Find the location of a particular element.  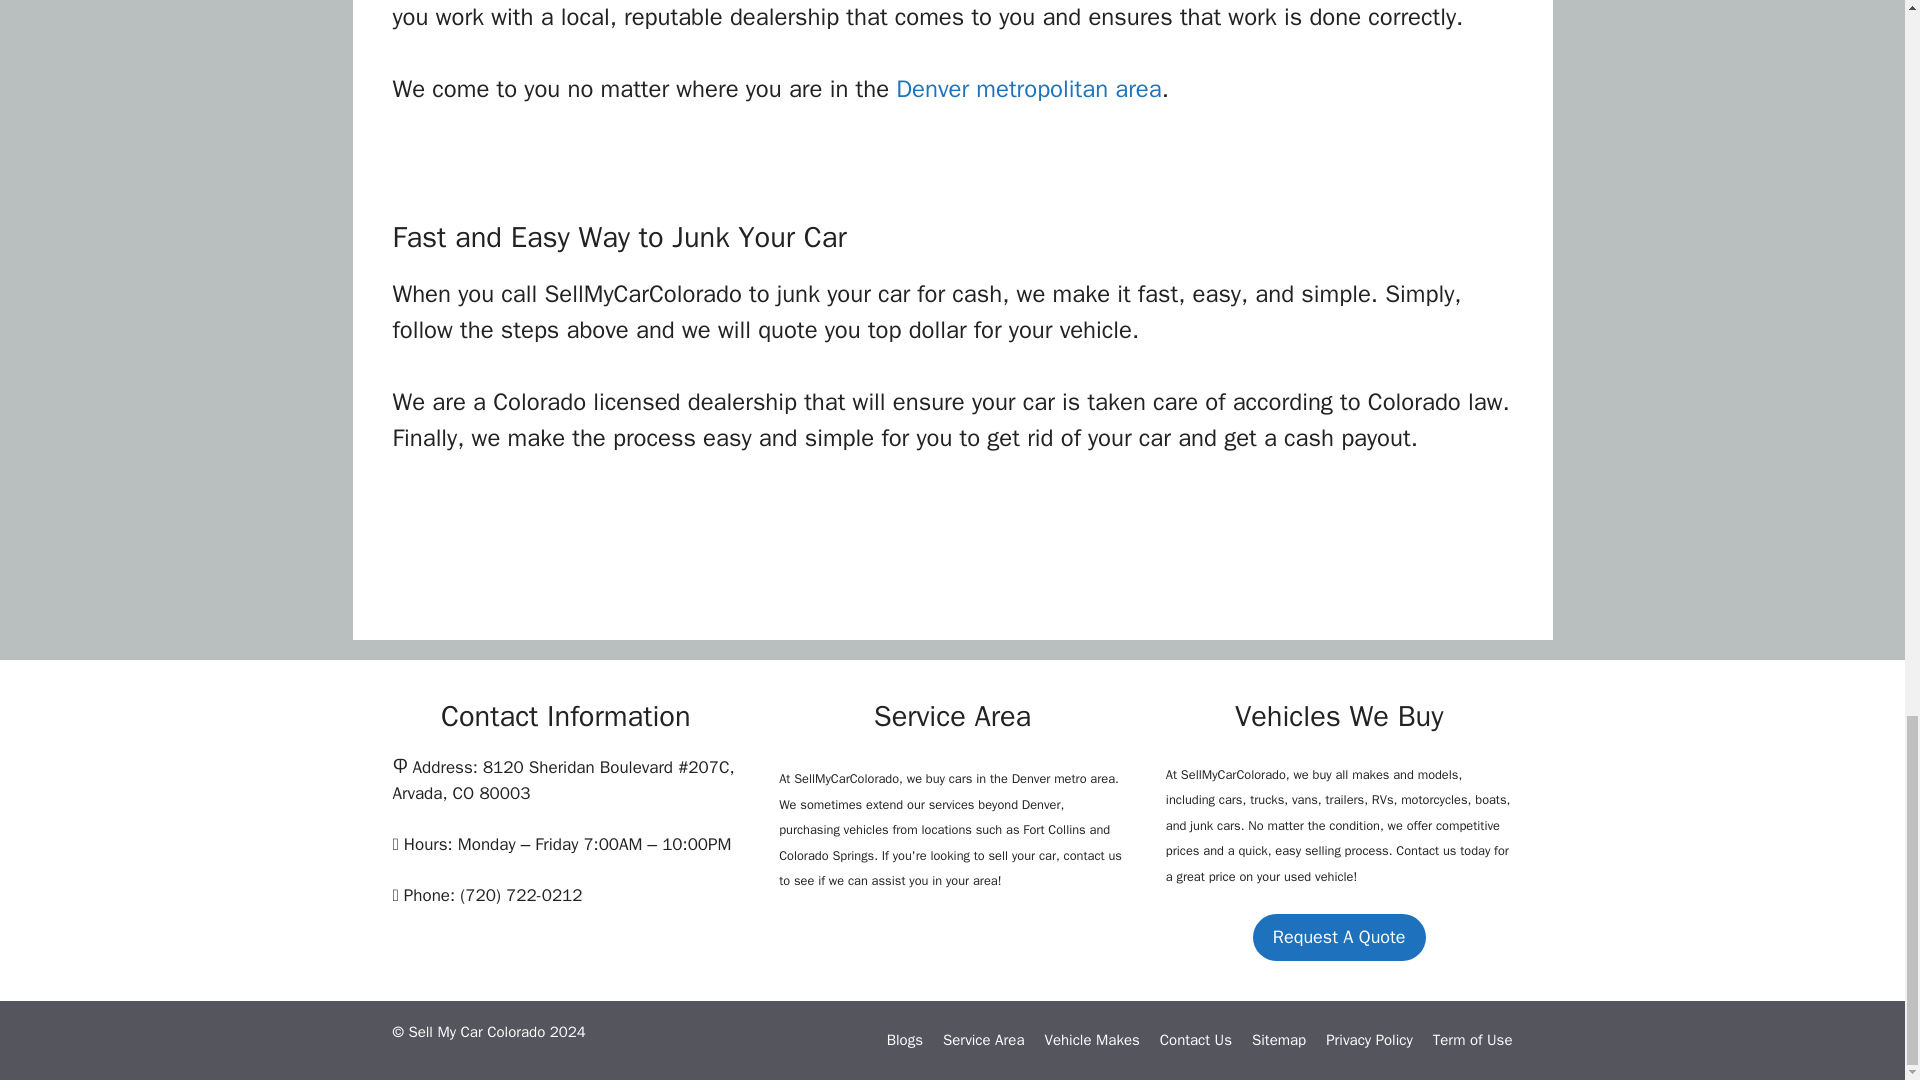

Vehicle Makes is located at coordinates (1091, 1040).